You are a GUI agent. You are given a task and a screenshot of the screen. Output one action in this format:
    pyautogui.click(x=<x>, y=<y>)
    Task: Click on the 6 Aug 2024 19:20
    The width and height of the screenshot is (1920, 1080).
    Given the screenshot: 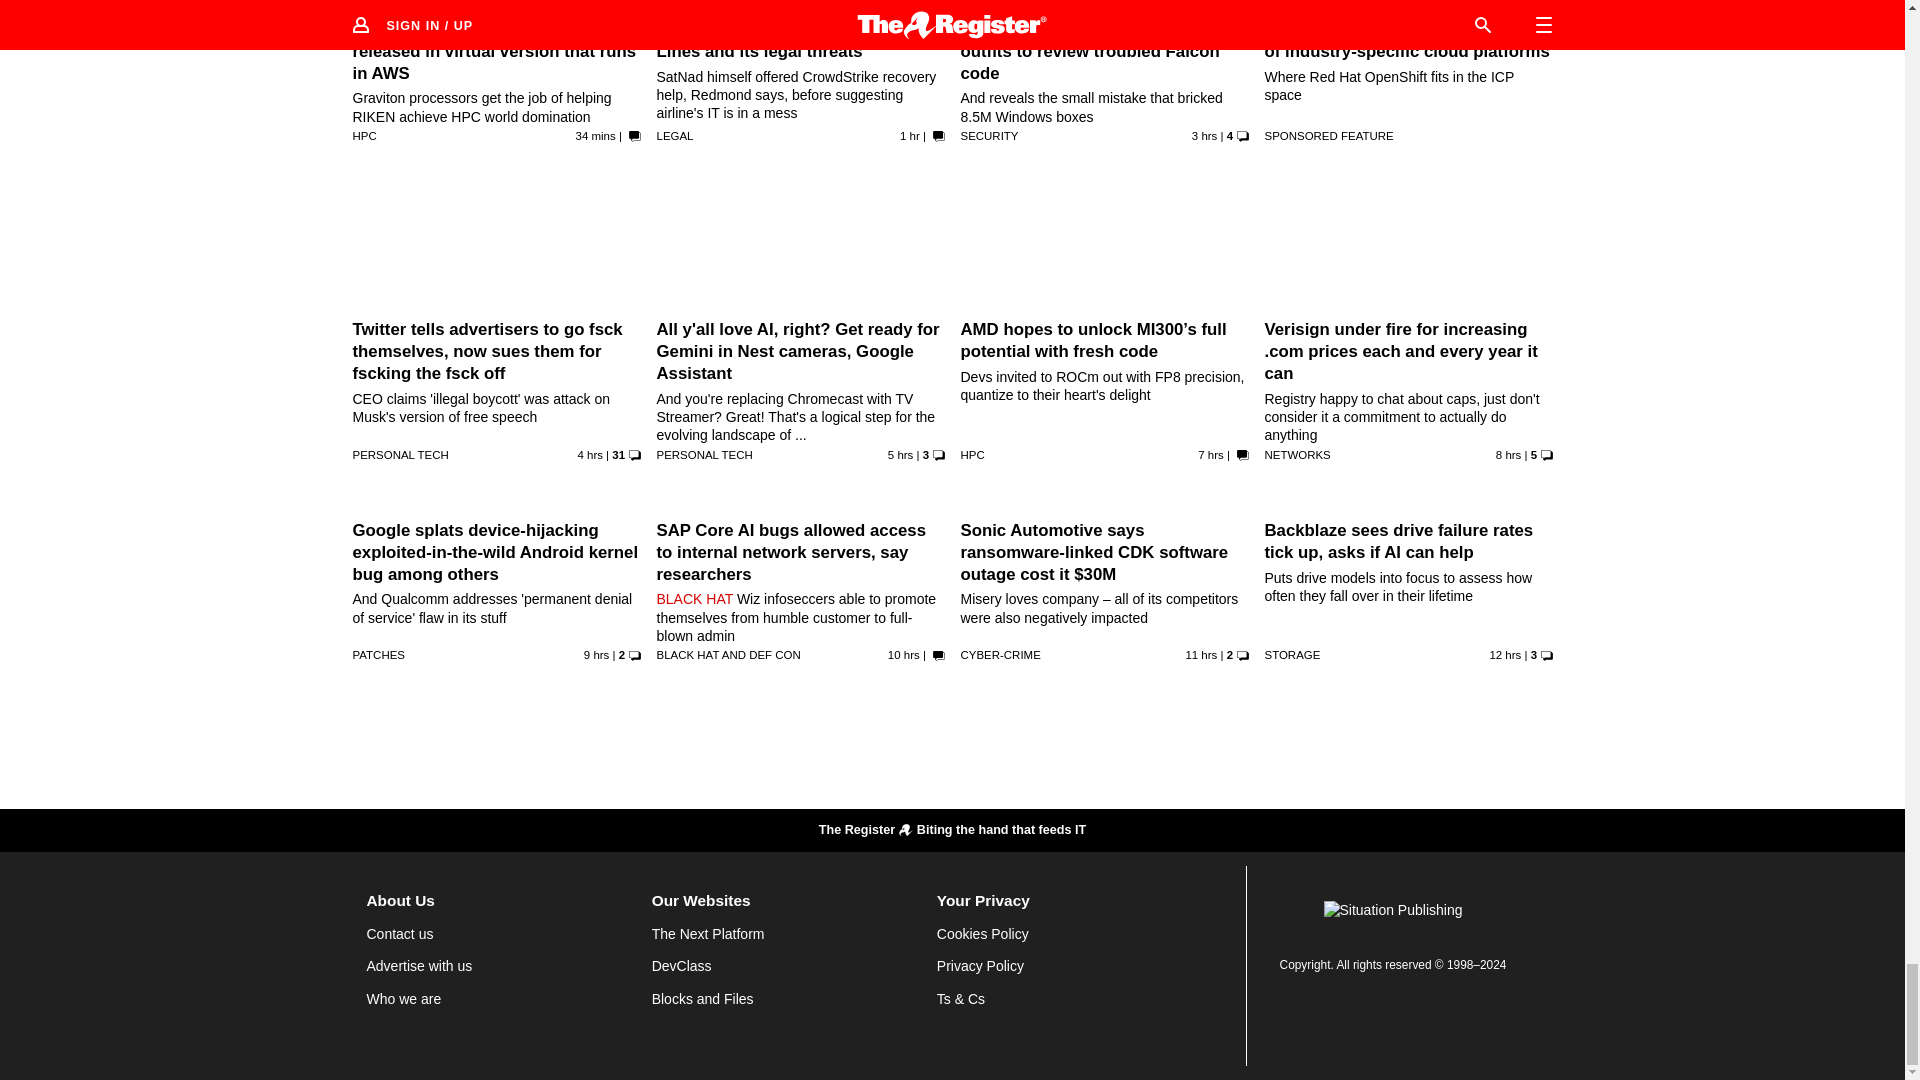 What is the action you would take?
    pyautogui.click(x=1508, y=455)
    